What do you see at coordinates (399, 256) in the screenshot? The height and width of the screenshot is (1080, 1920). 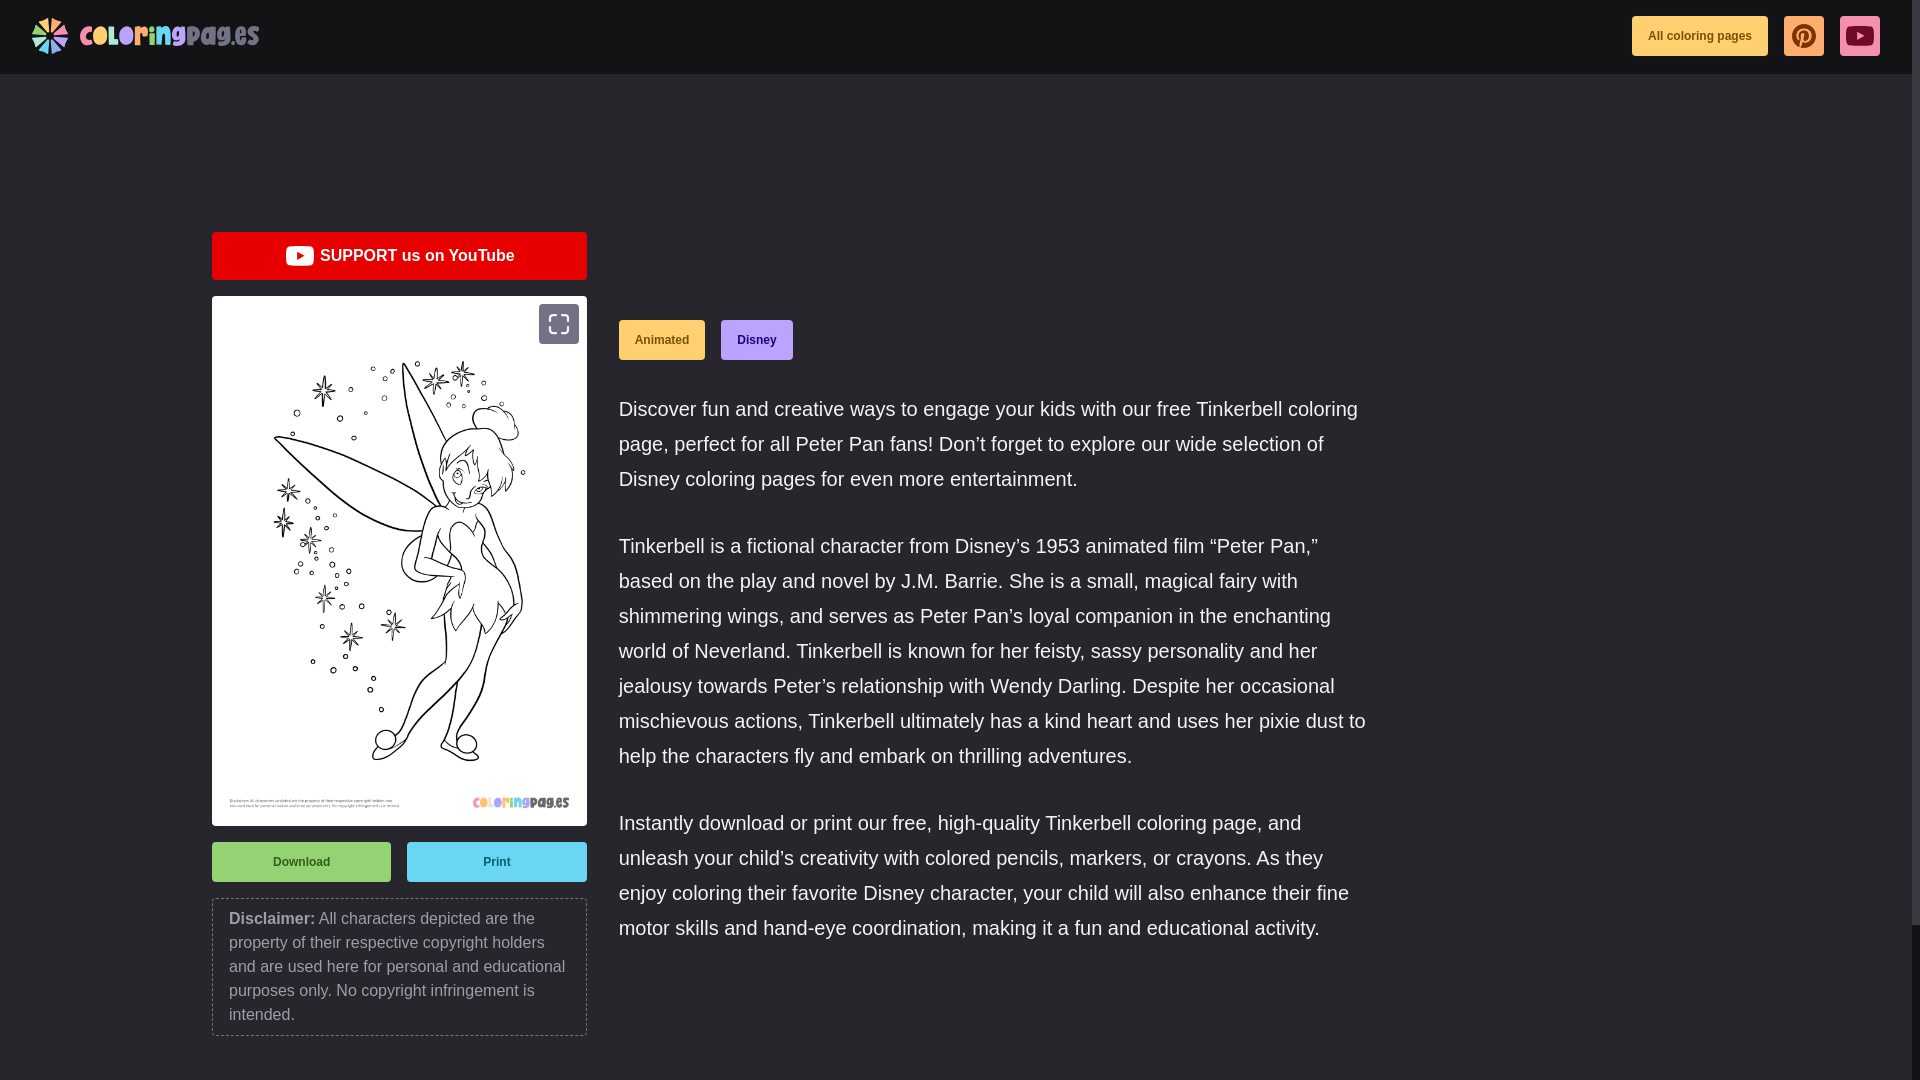 I see `SUPPORT us on YouTube` at bounding box center [399, 256].